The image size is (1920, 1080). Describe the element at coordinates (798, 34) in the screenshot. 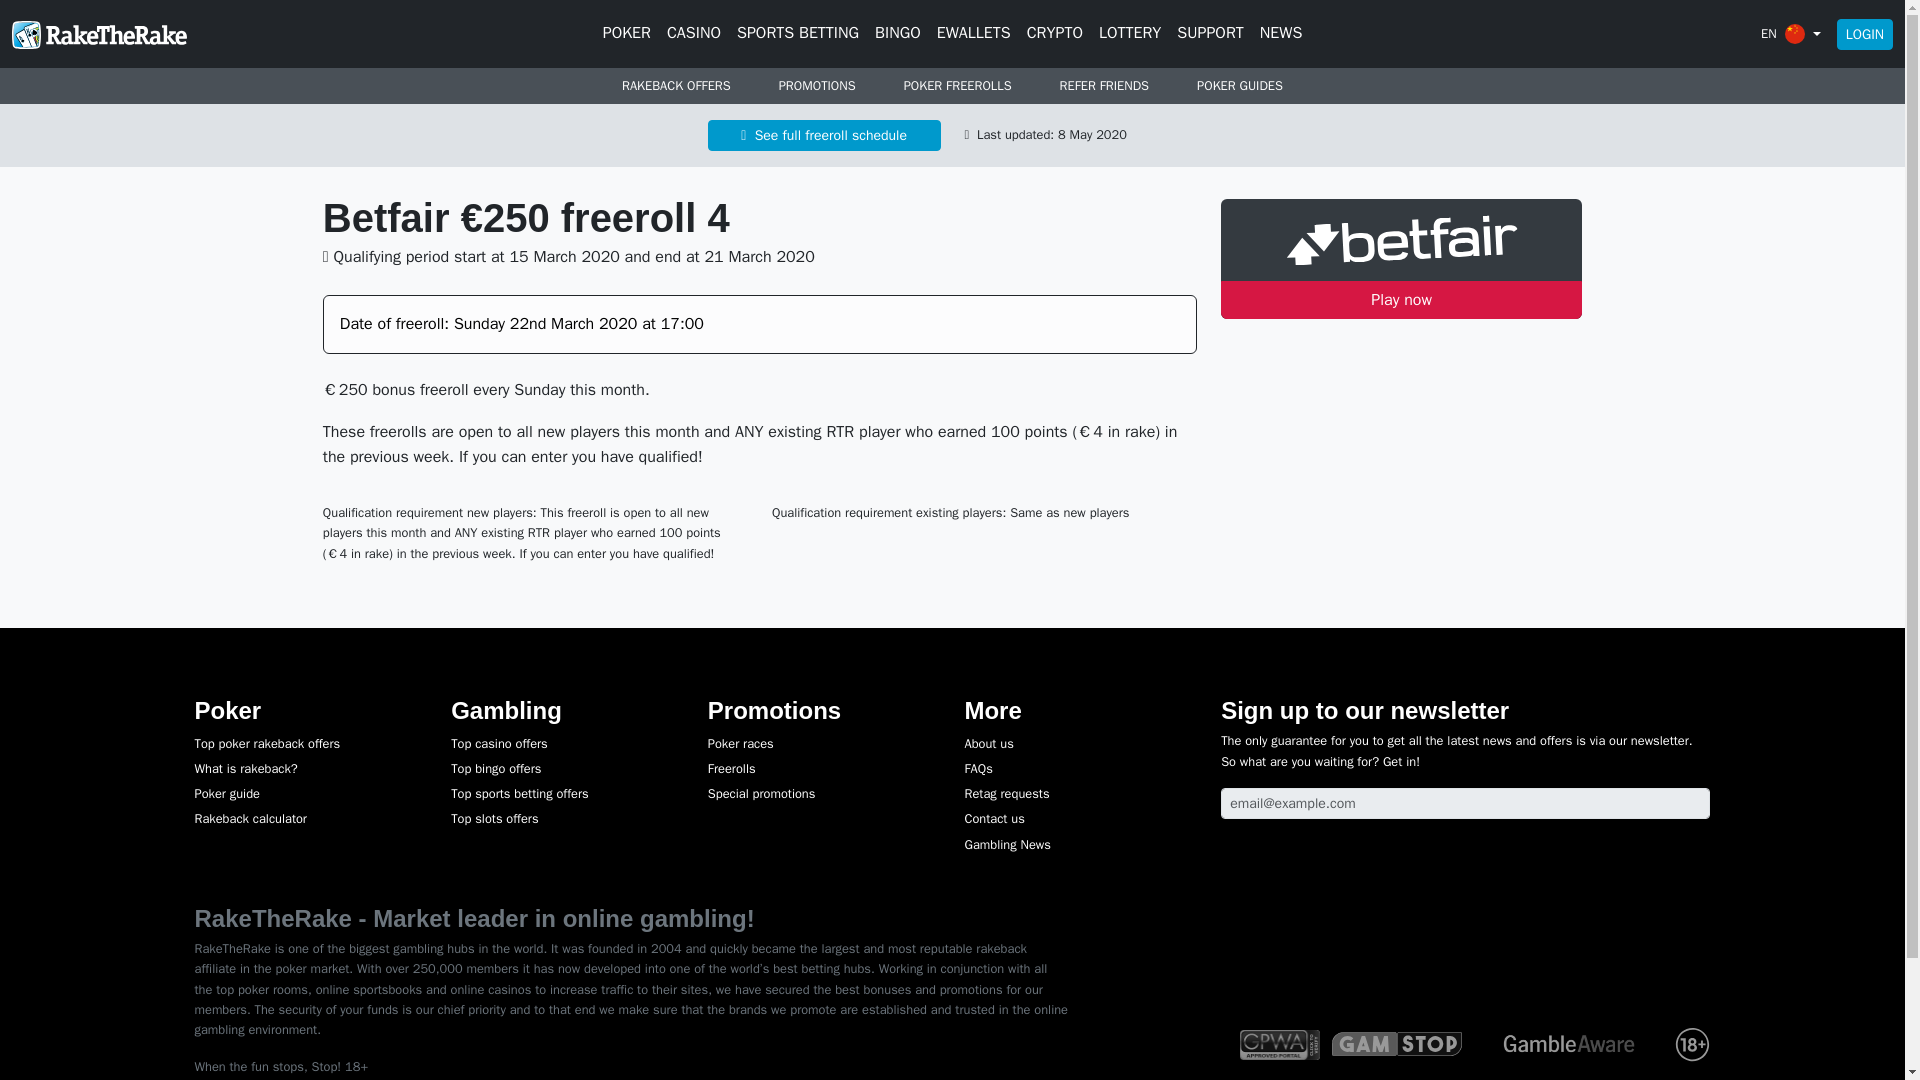

I see `Sports Betting` at that location.